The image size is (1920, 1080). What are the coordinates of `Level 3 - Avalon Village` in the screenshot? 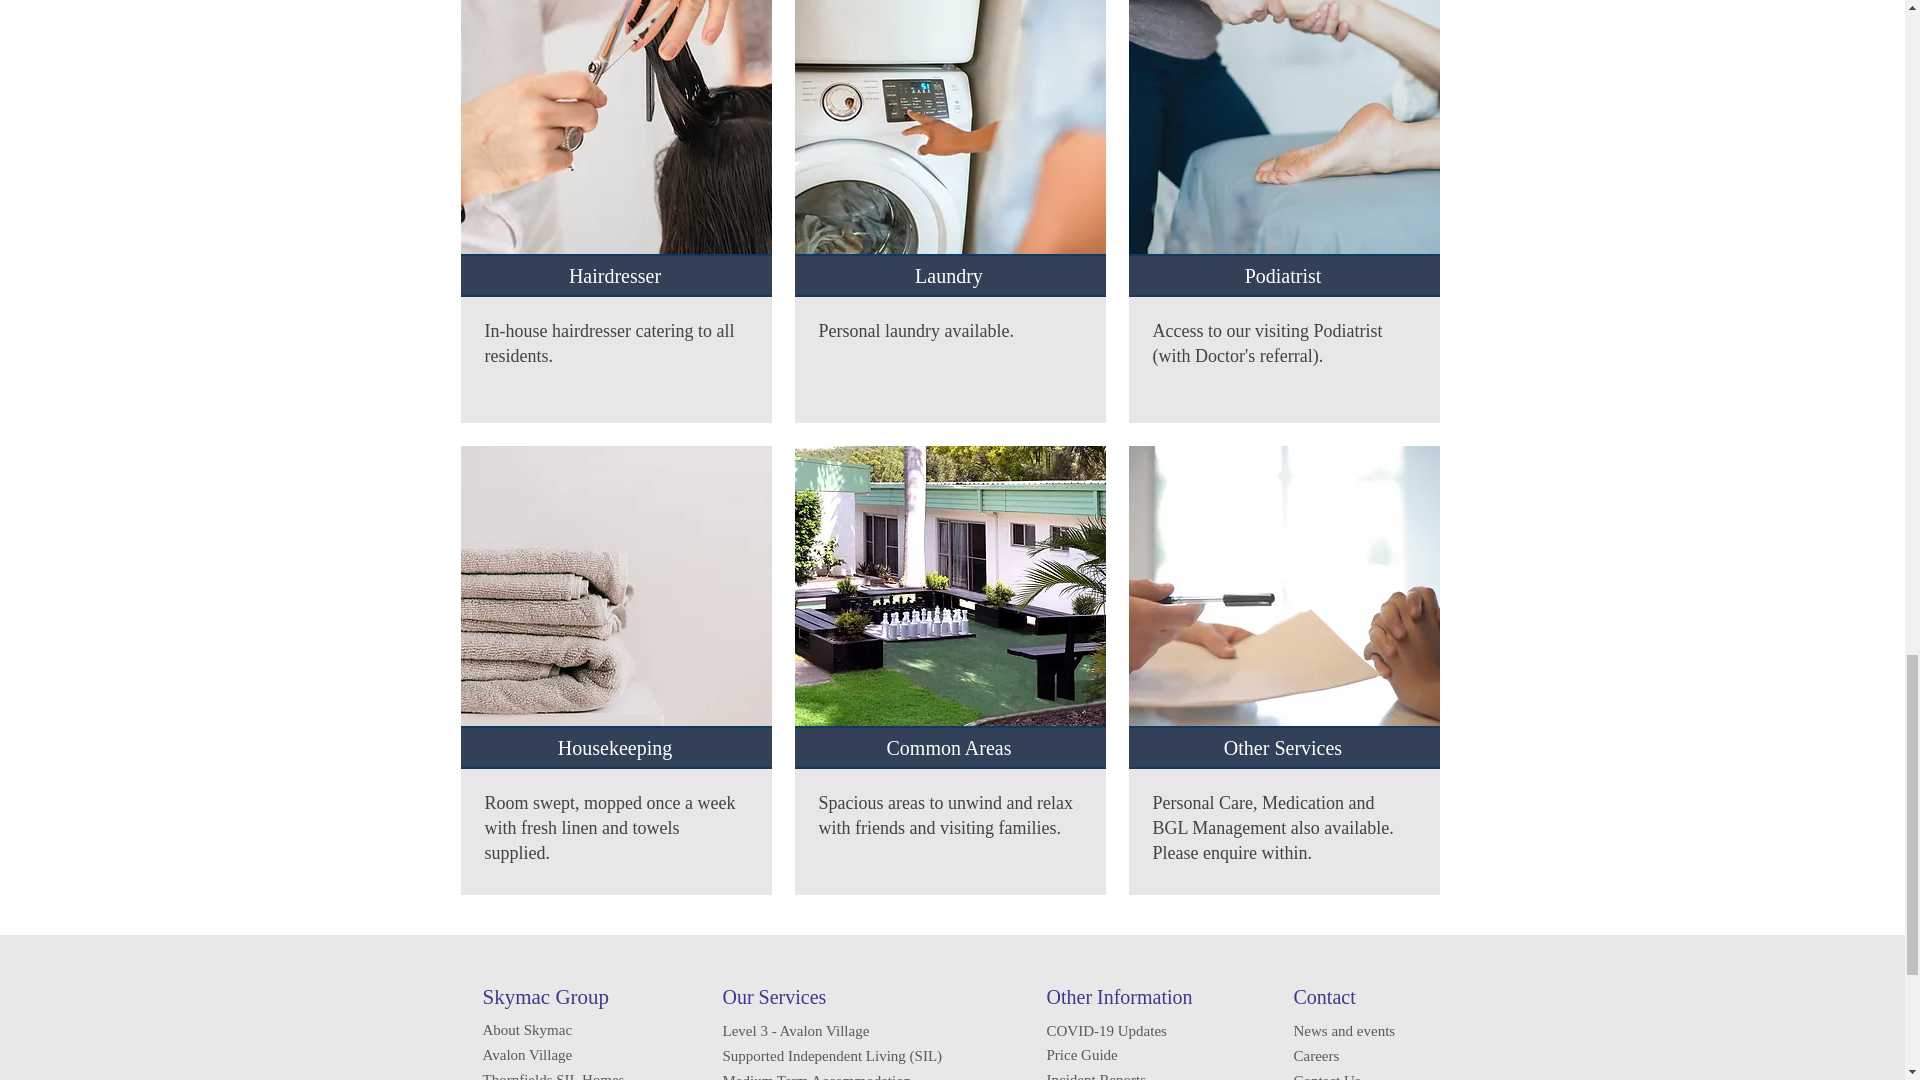 It's located at (795, 1030).